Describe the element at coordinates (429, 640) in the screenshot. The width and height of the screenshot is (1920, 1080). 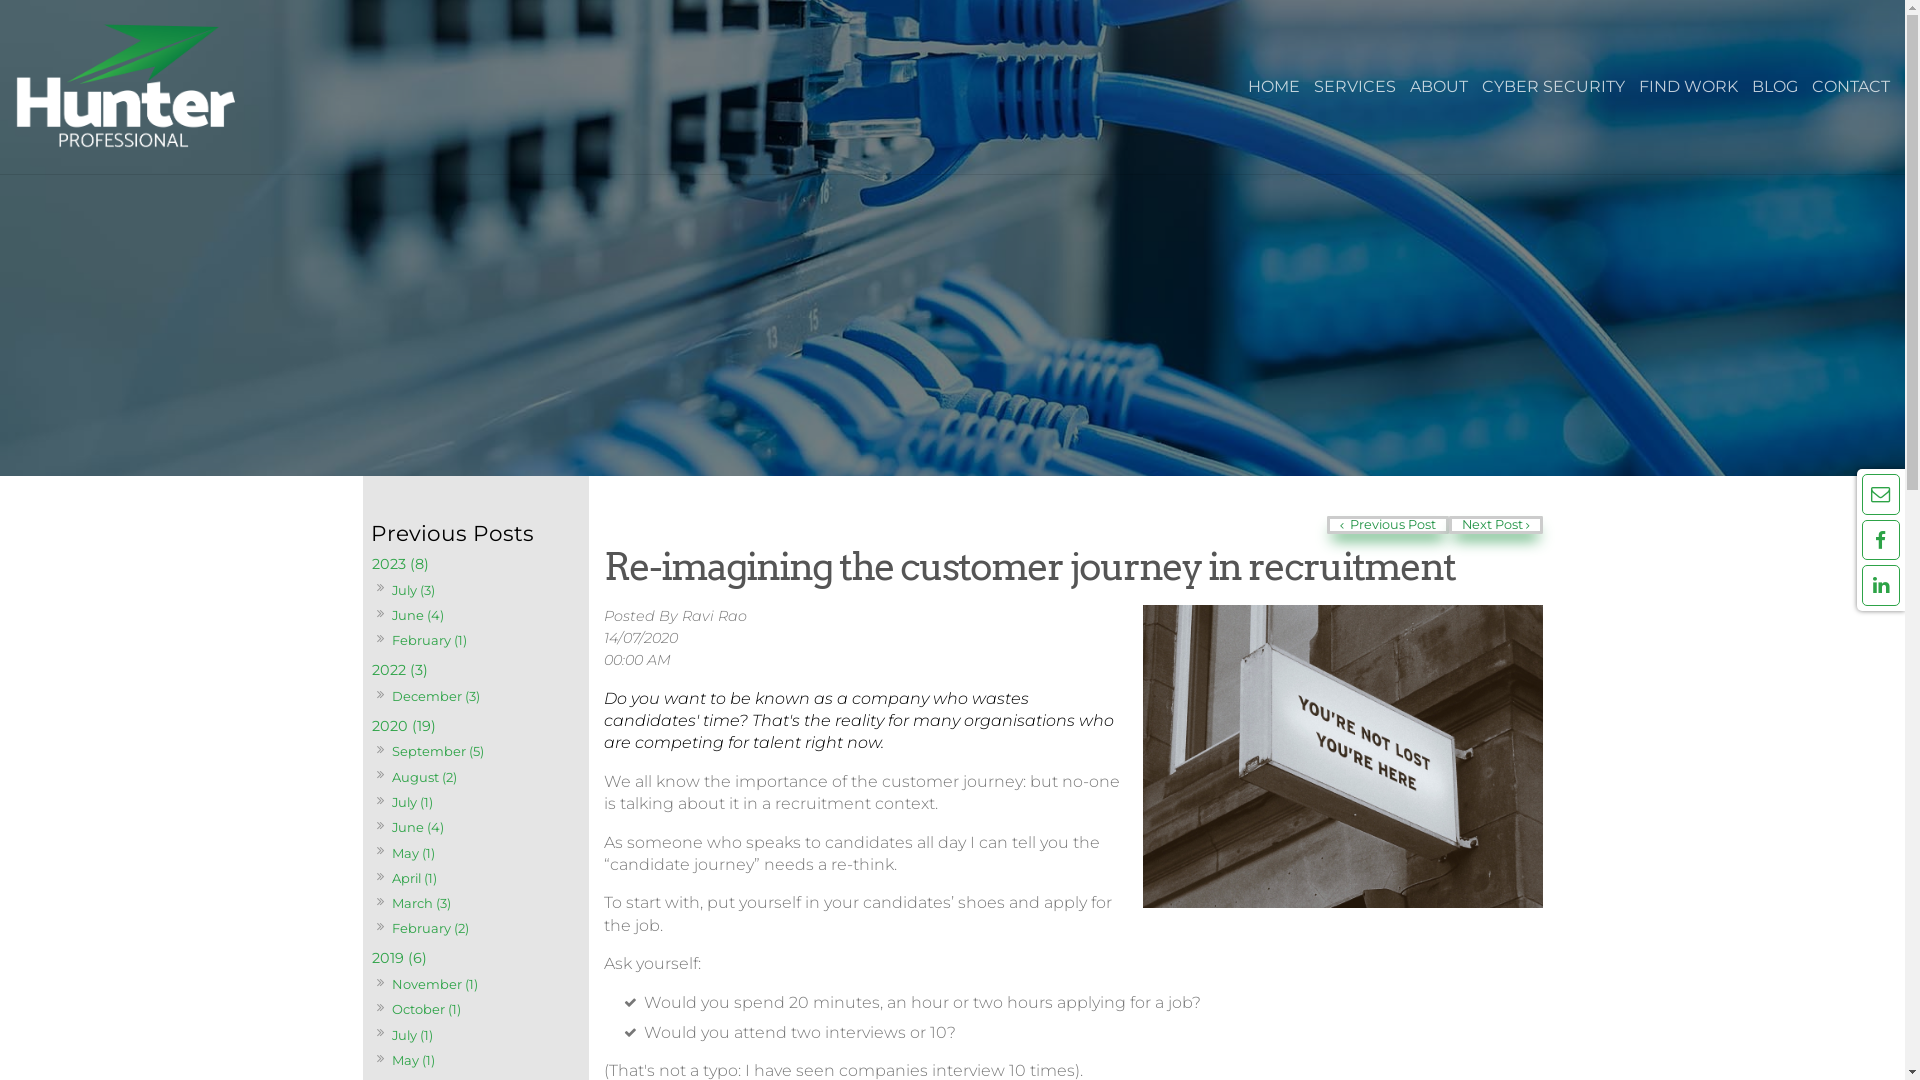
I see `February (1)` at that location.